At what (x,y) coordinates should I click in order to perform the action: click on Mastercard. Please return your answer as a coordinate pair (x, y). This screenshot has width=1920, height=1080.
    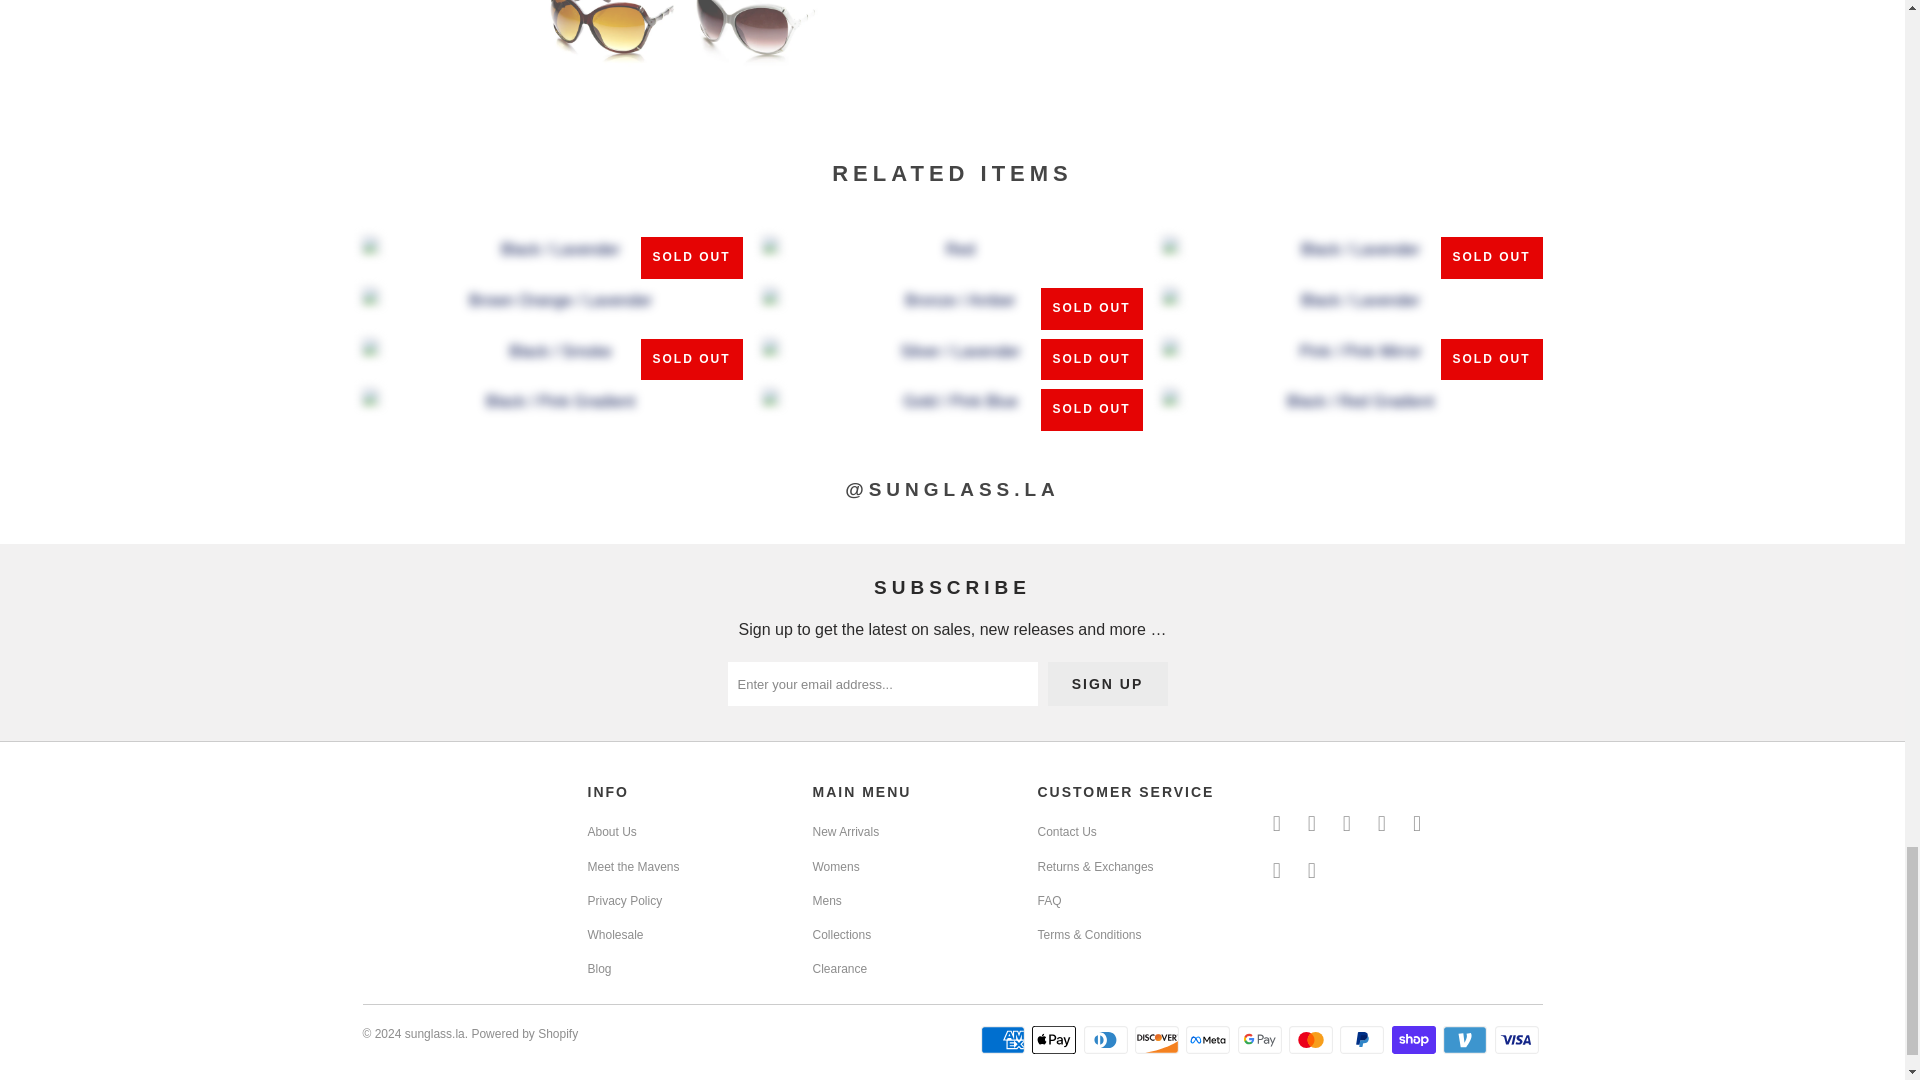
    Looking at the image, I should click on (1312, 1040).